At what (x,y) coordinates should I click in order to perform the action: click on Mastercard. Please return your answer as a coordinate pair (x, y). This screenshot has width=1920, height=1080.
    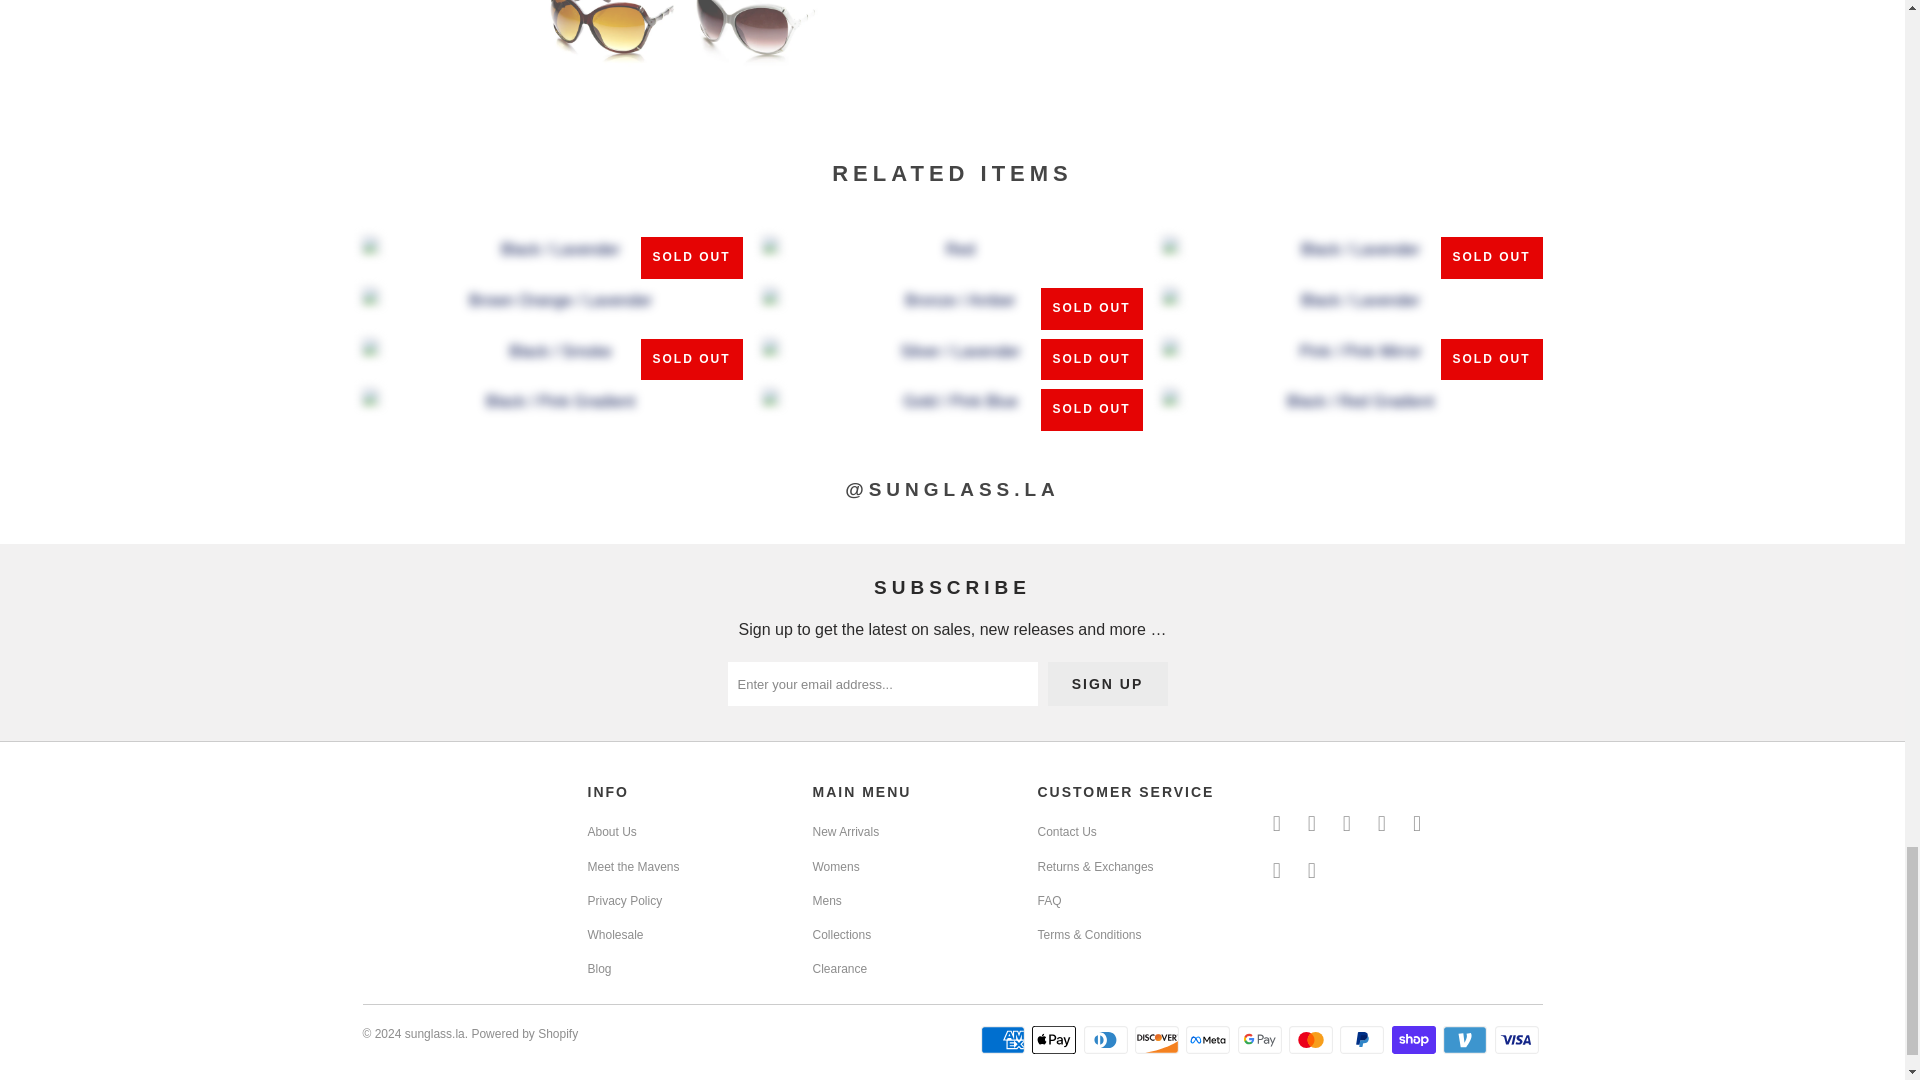
    Looking at the image, I should click on (1312, 1040).